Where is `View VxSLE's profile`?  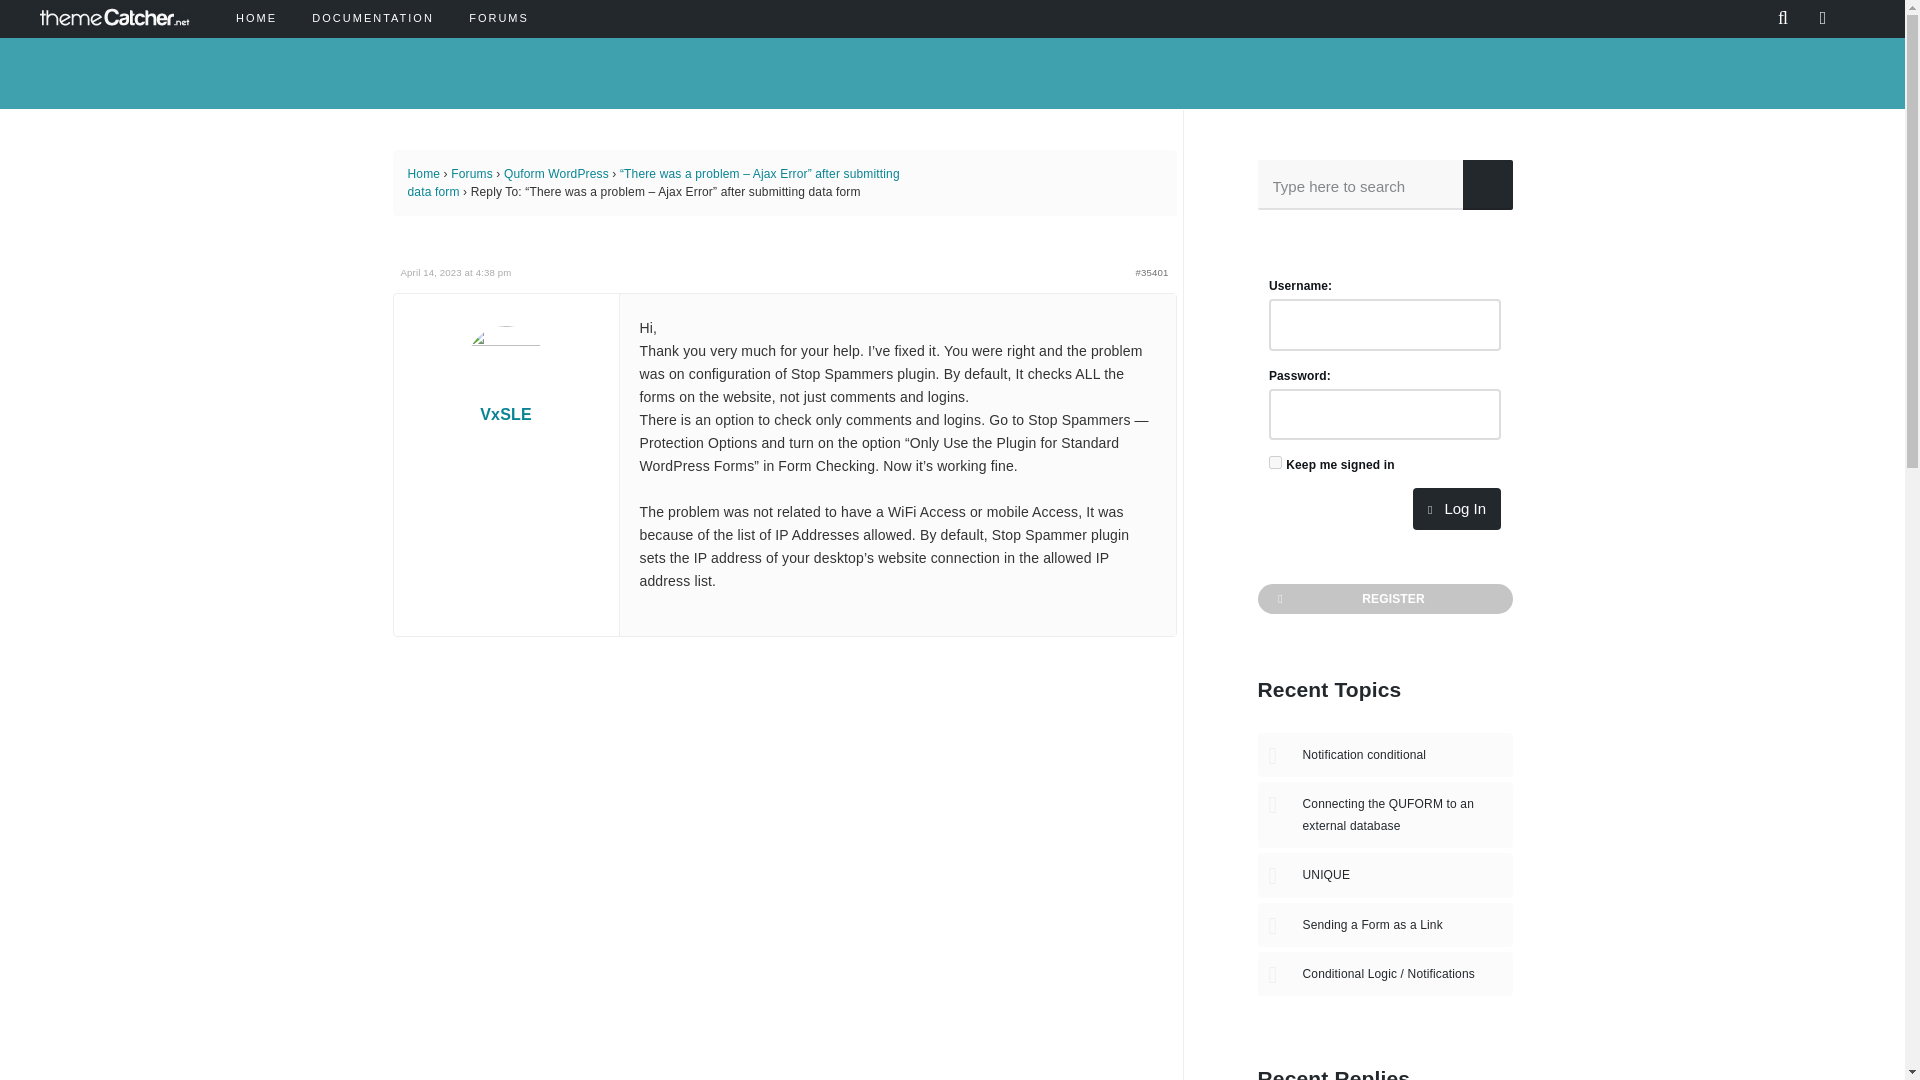
View VxSLE's profile is located at coordinates (506, 375).